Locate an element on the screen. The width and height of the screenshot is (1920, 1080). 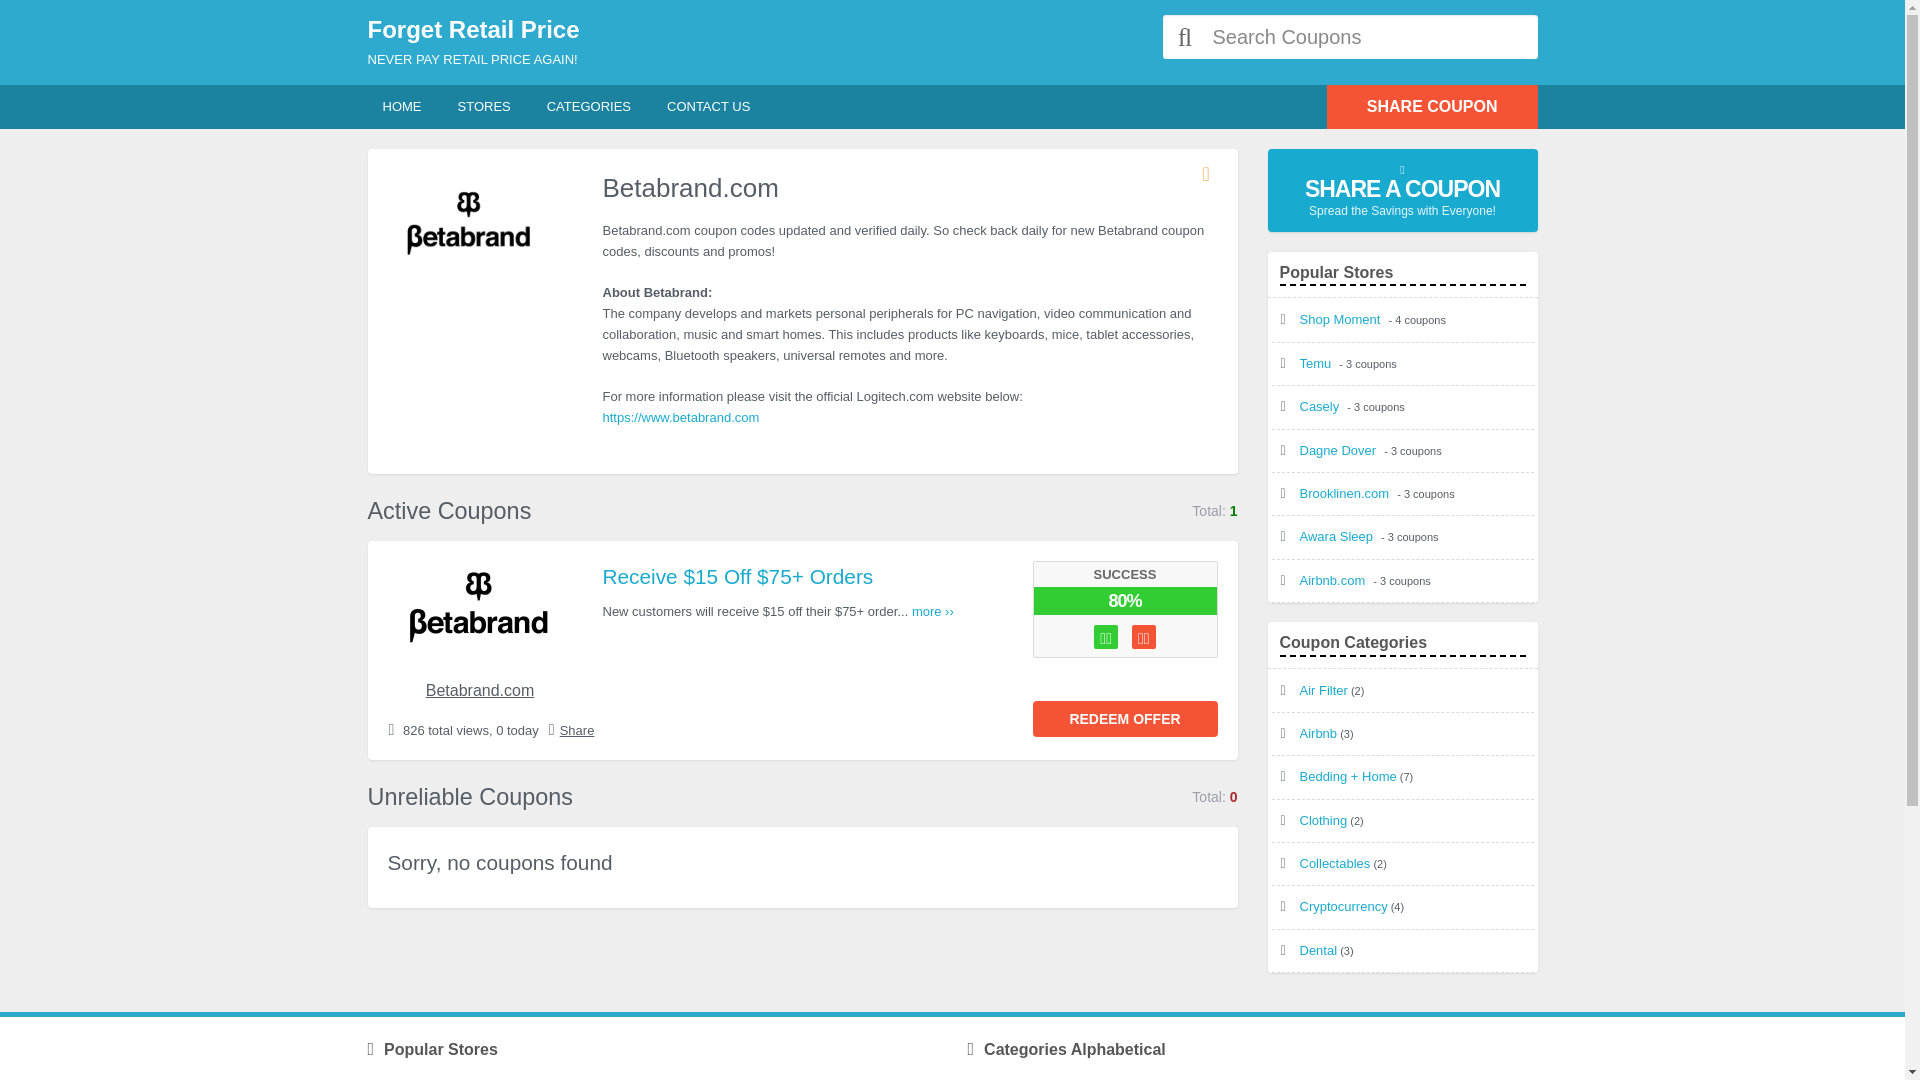
Dagne Dover is located at coordinates (1340, 450).